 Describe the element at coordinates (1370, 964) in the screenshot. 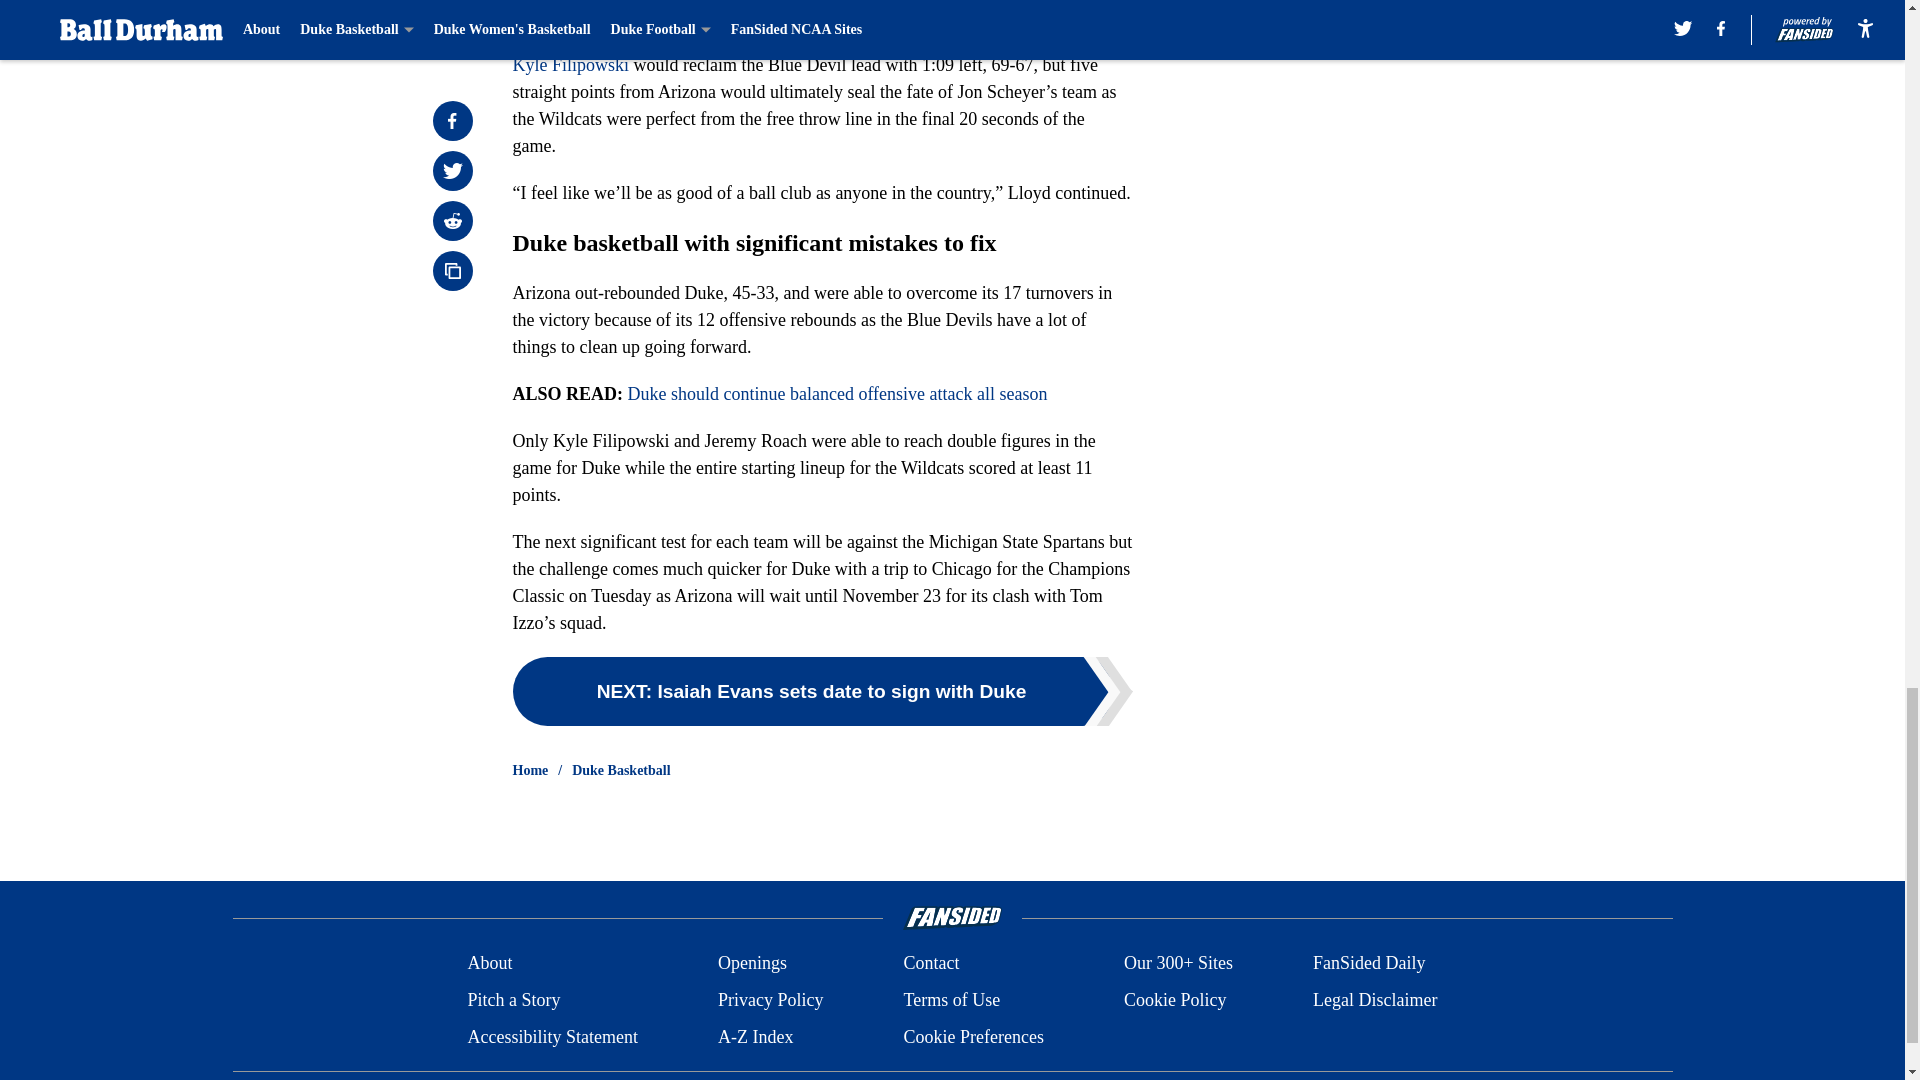

I see `FanSided Daily` at that location.